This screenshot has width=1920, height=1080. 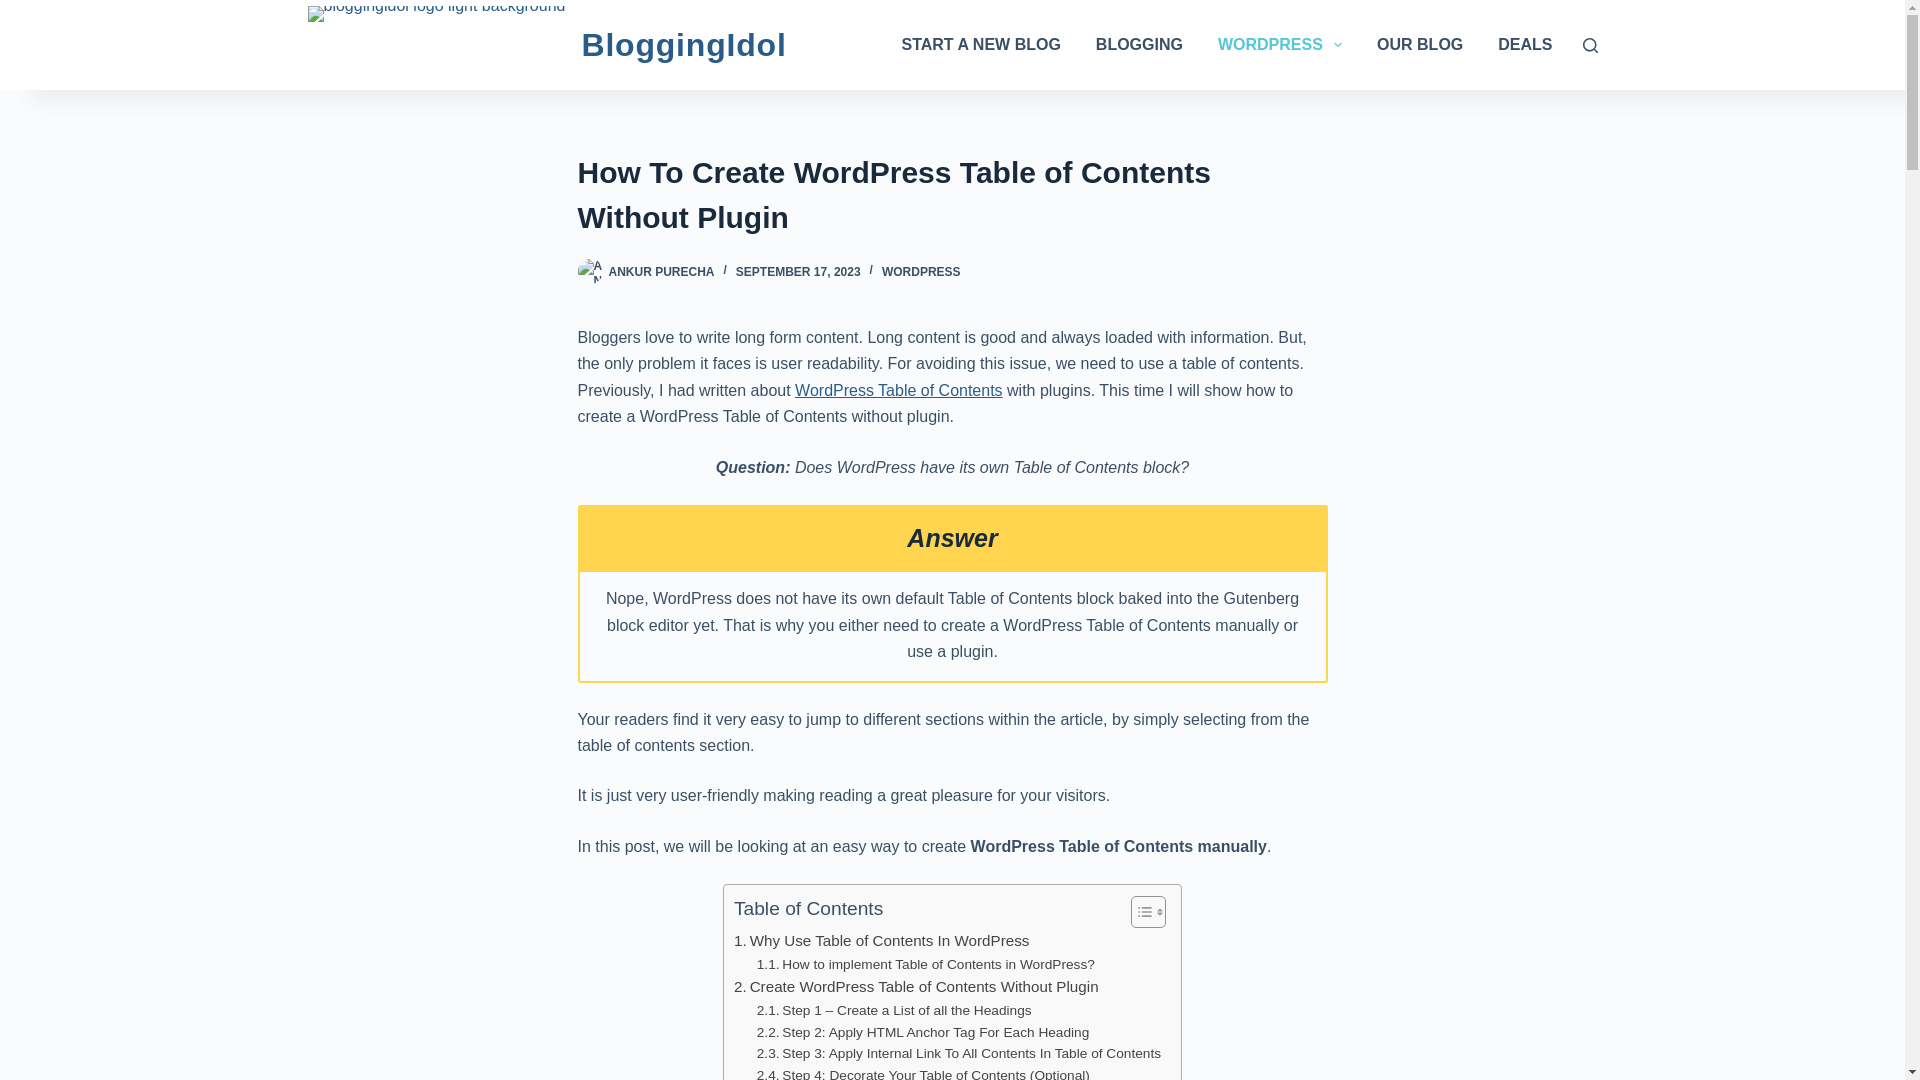 I want to click on Create WordPress Table of Contents Without Plugin, so click(x=916, y=987).